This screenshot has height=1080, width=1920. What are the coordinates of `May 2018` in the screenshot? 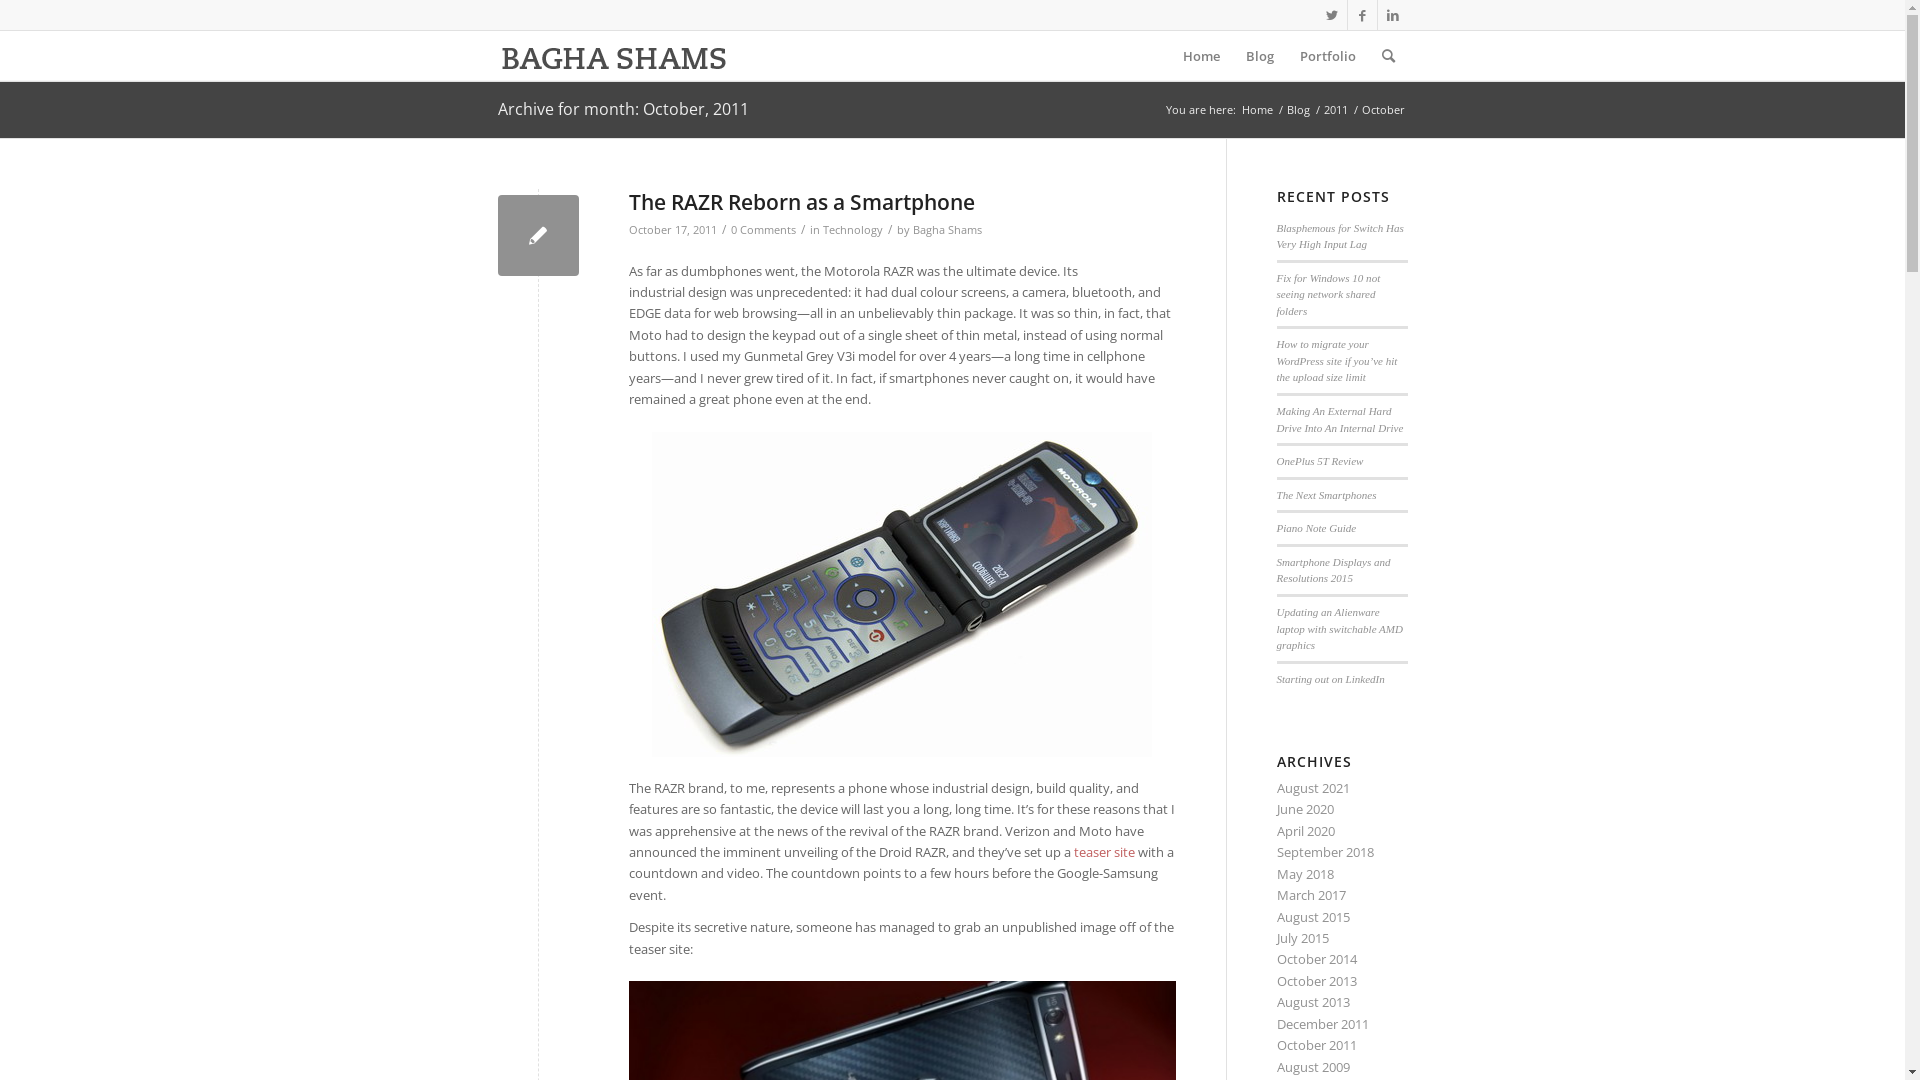 It's located at (1304, 874).